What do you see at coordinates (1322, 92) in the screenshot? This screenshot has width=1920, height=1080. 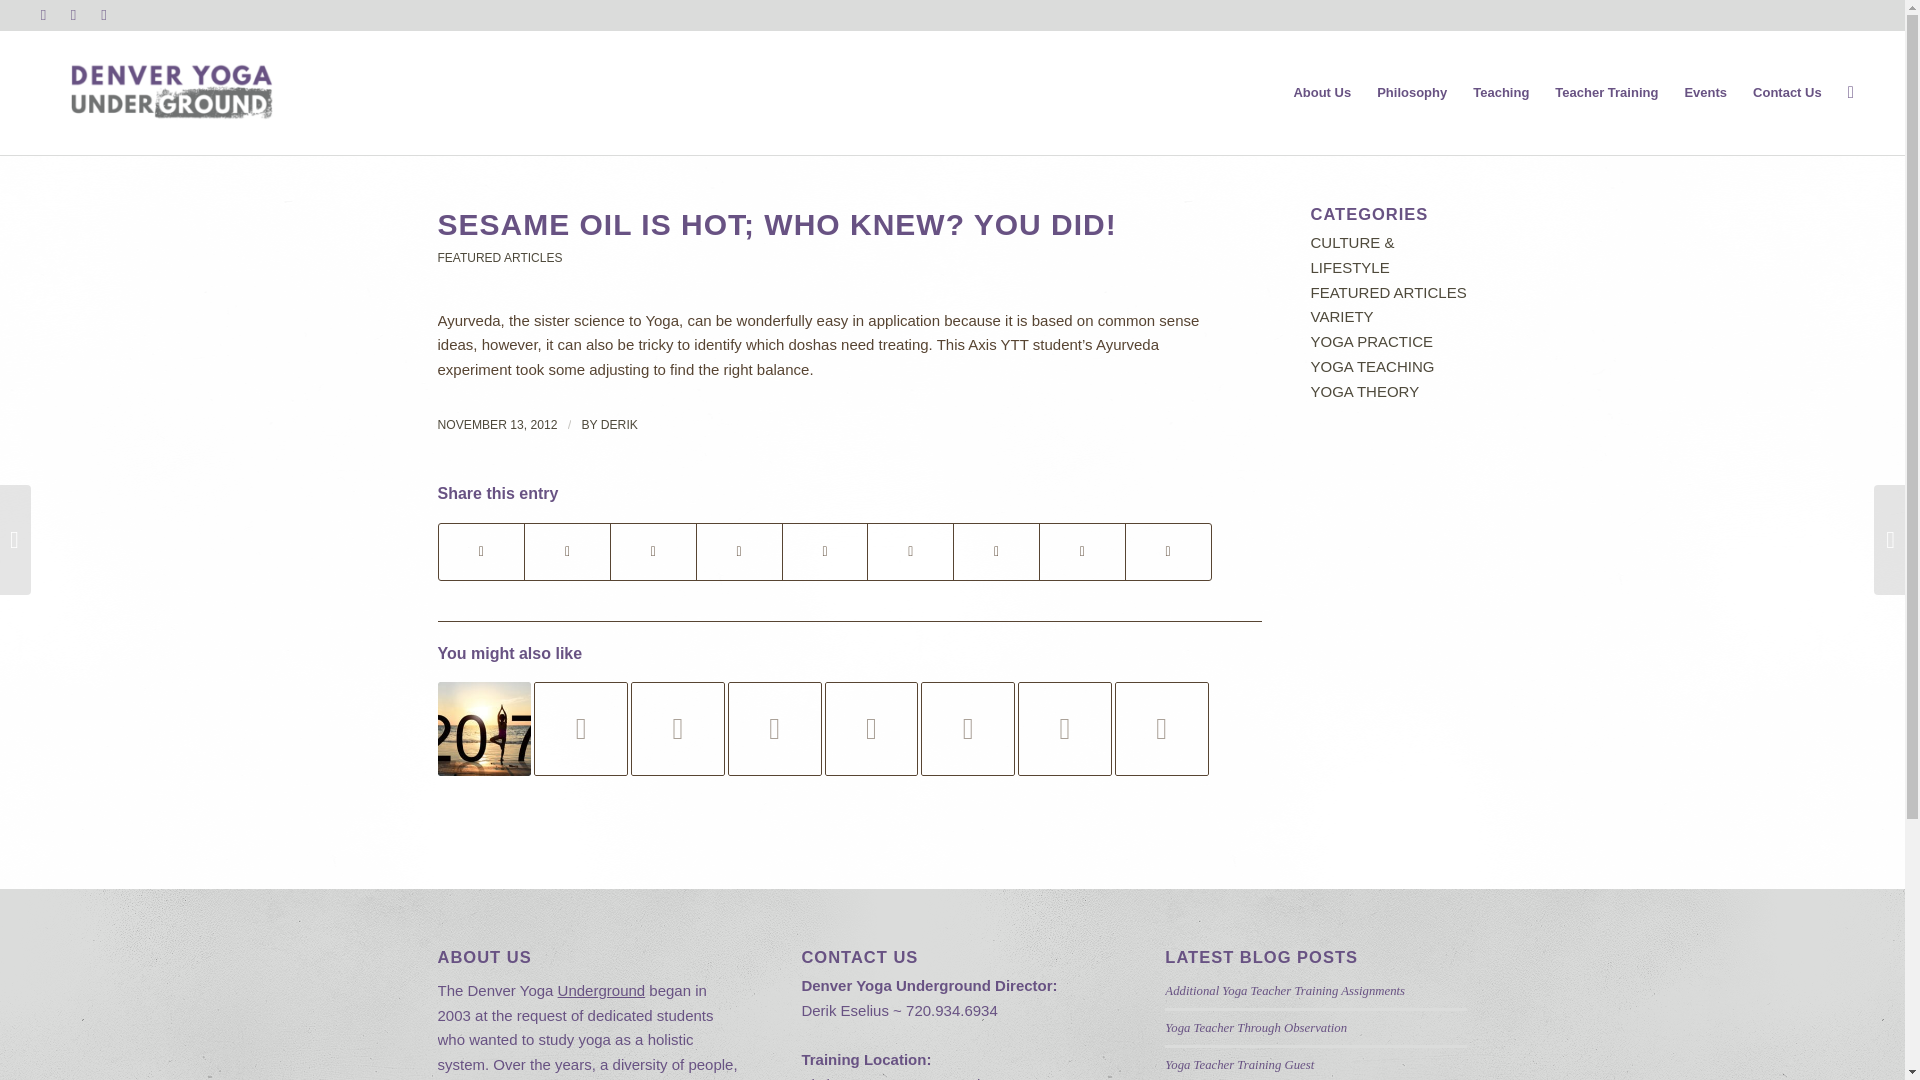 I see `About Us` at bounding box center [1322, 92].